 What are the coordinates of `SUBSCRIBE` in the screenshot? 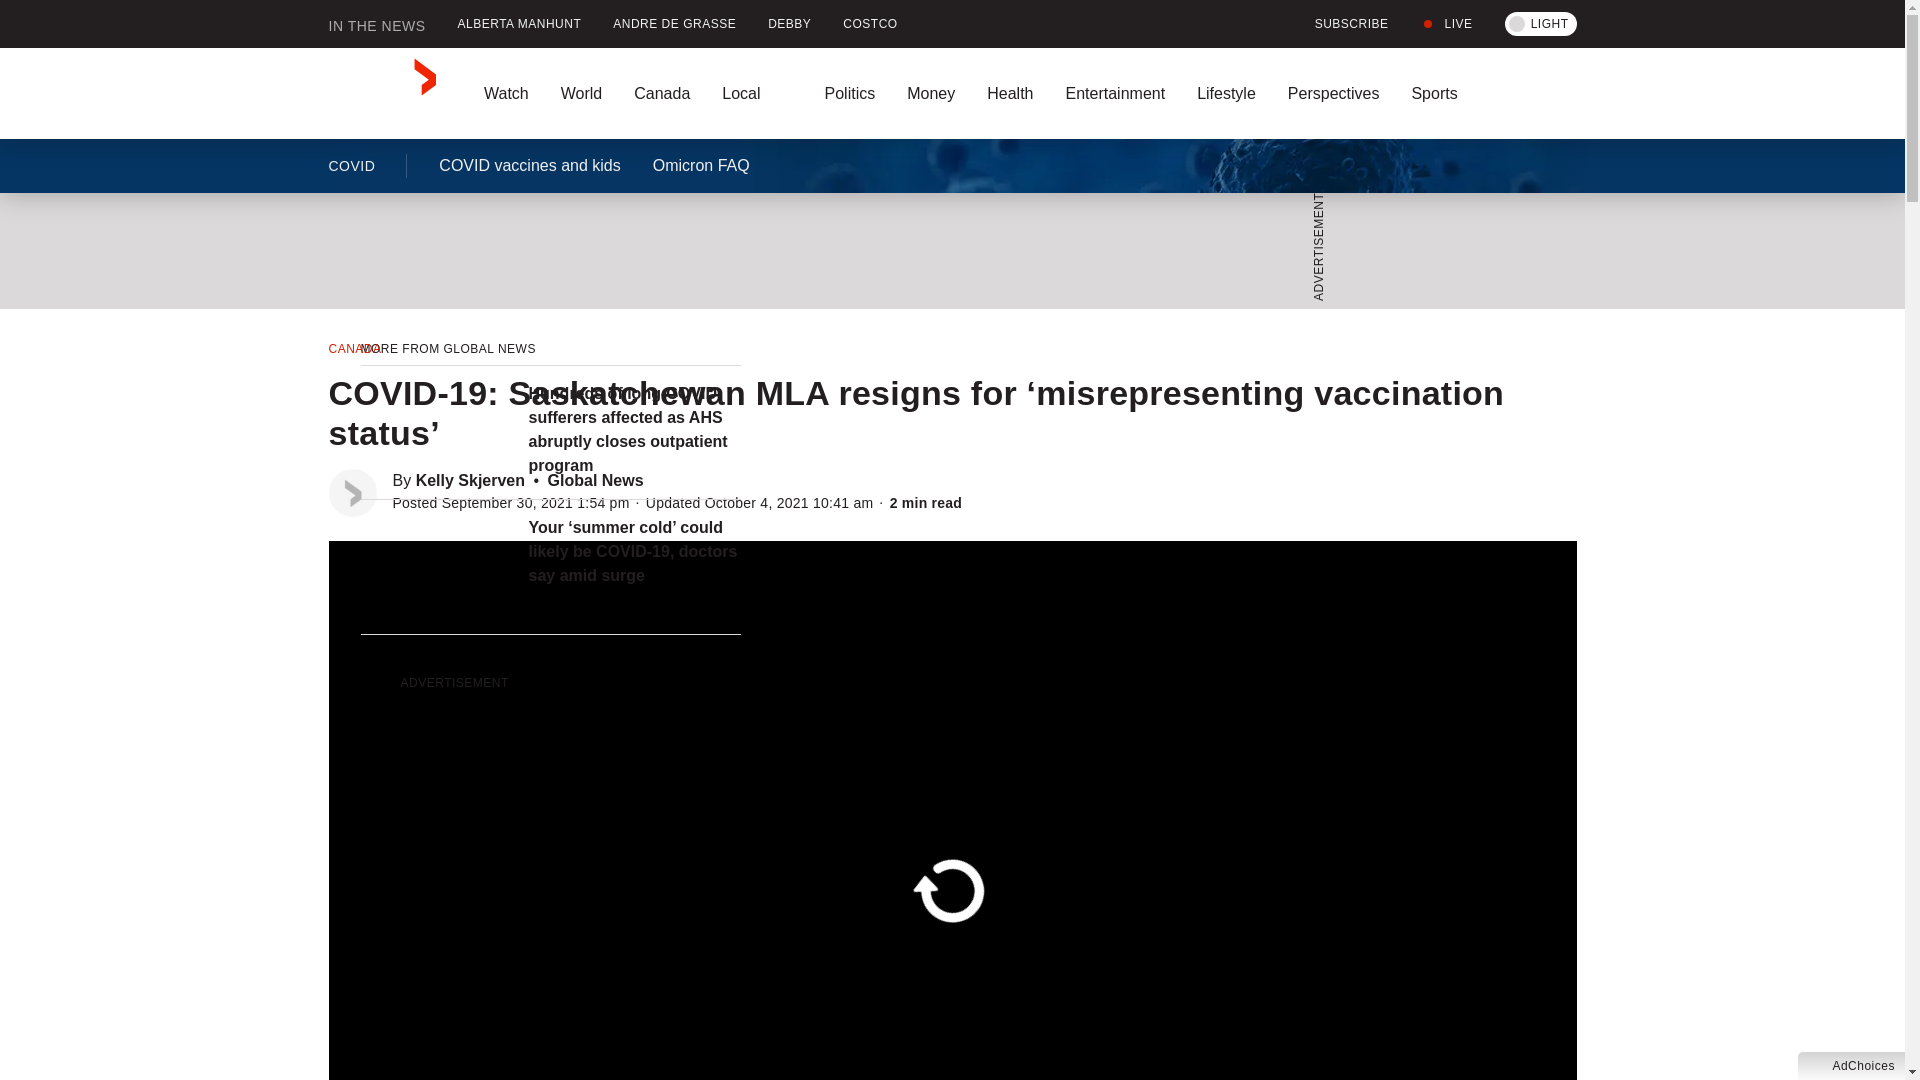 It's located at (1340, 24).